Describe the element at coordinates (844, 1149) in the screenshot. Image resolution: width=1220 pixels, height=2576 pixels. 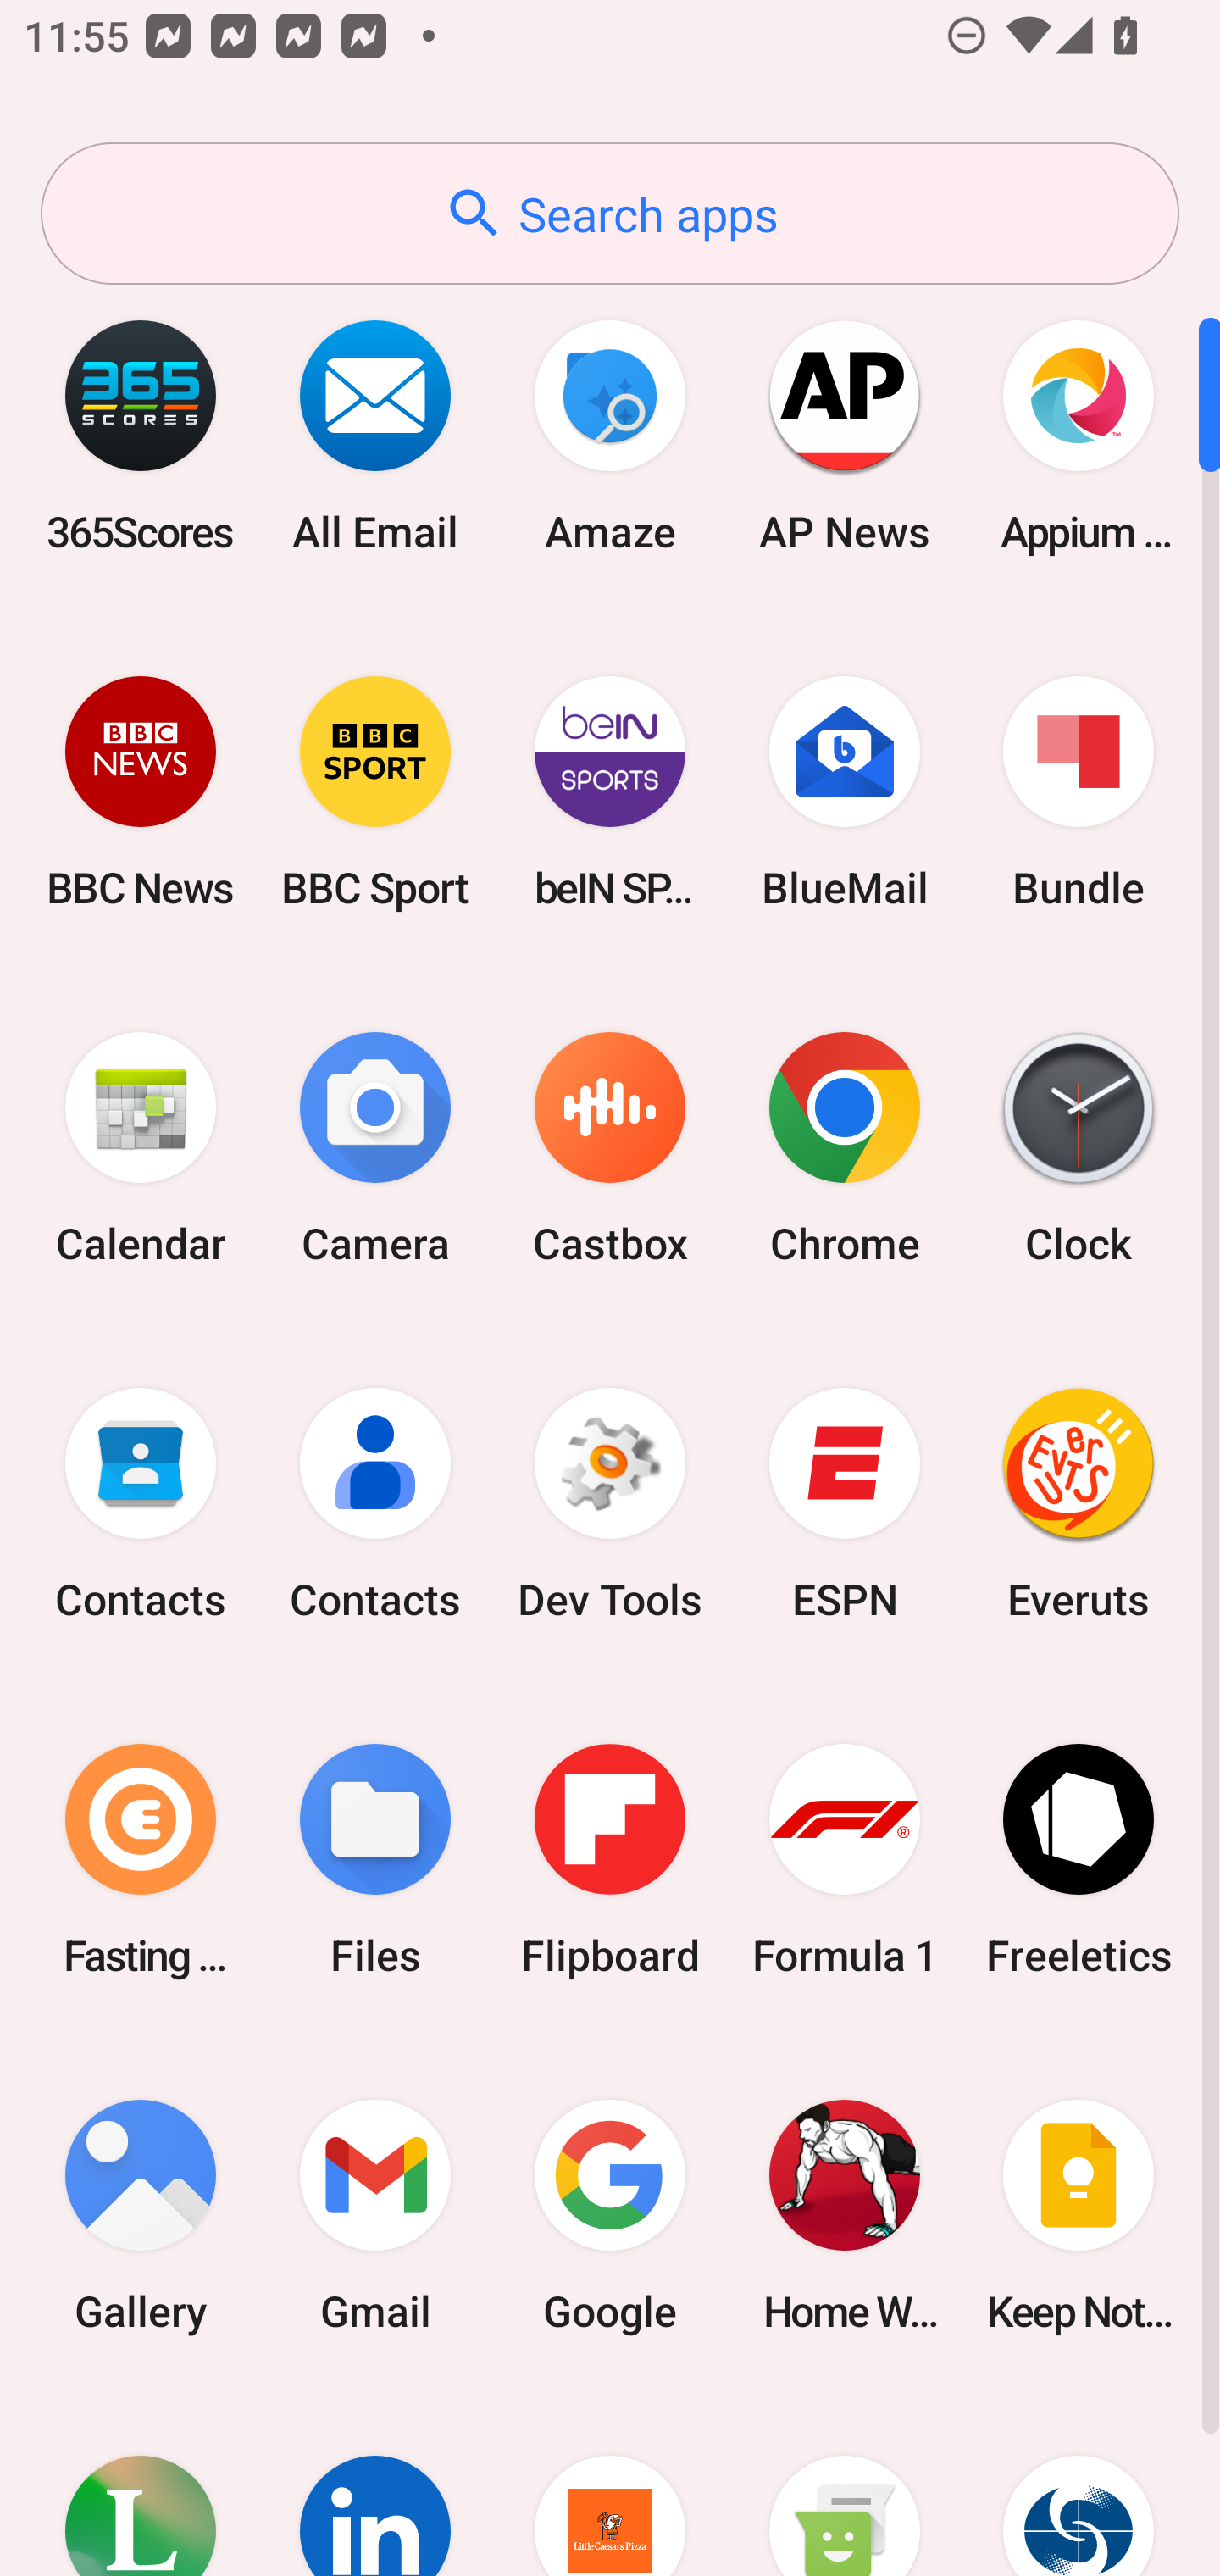
I see `Chrome` at that location.